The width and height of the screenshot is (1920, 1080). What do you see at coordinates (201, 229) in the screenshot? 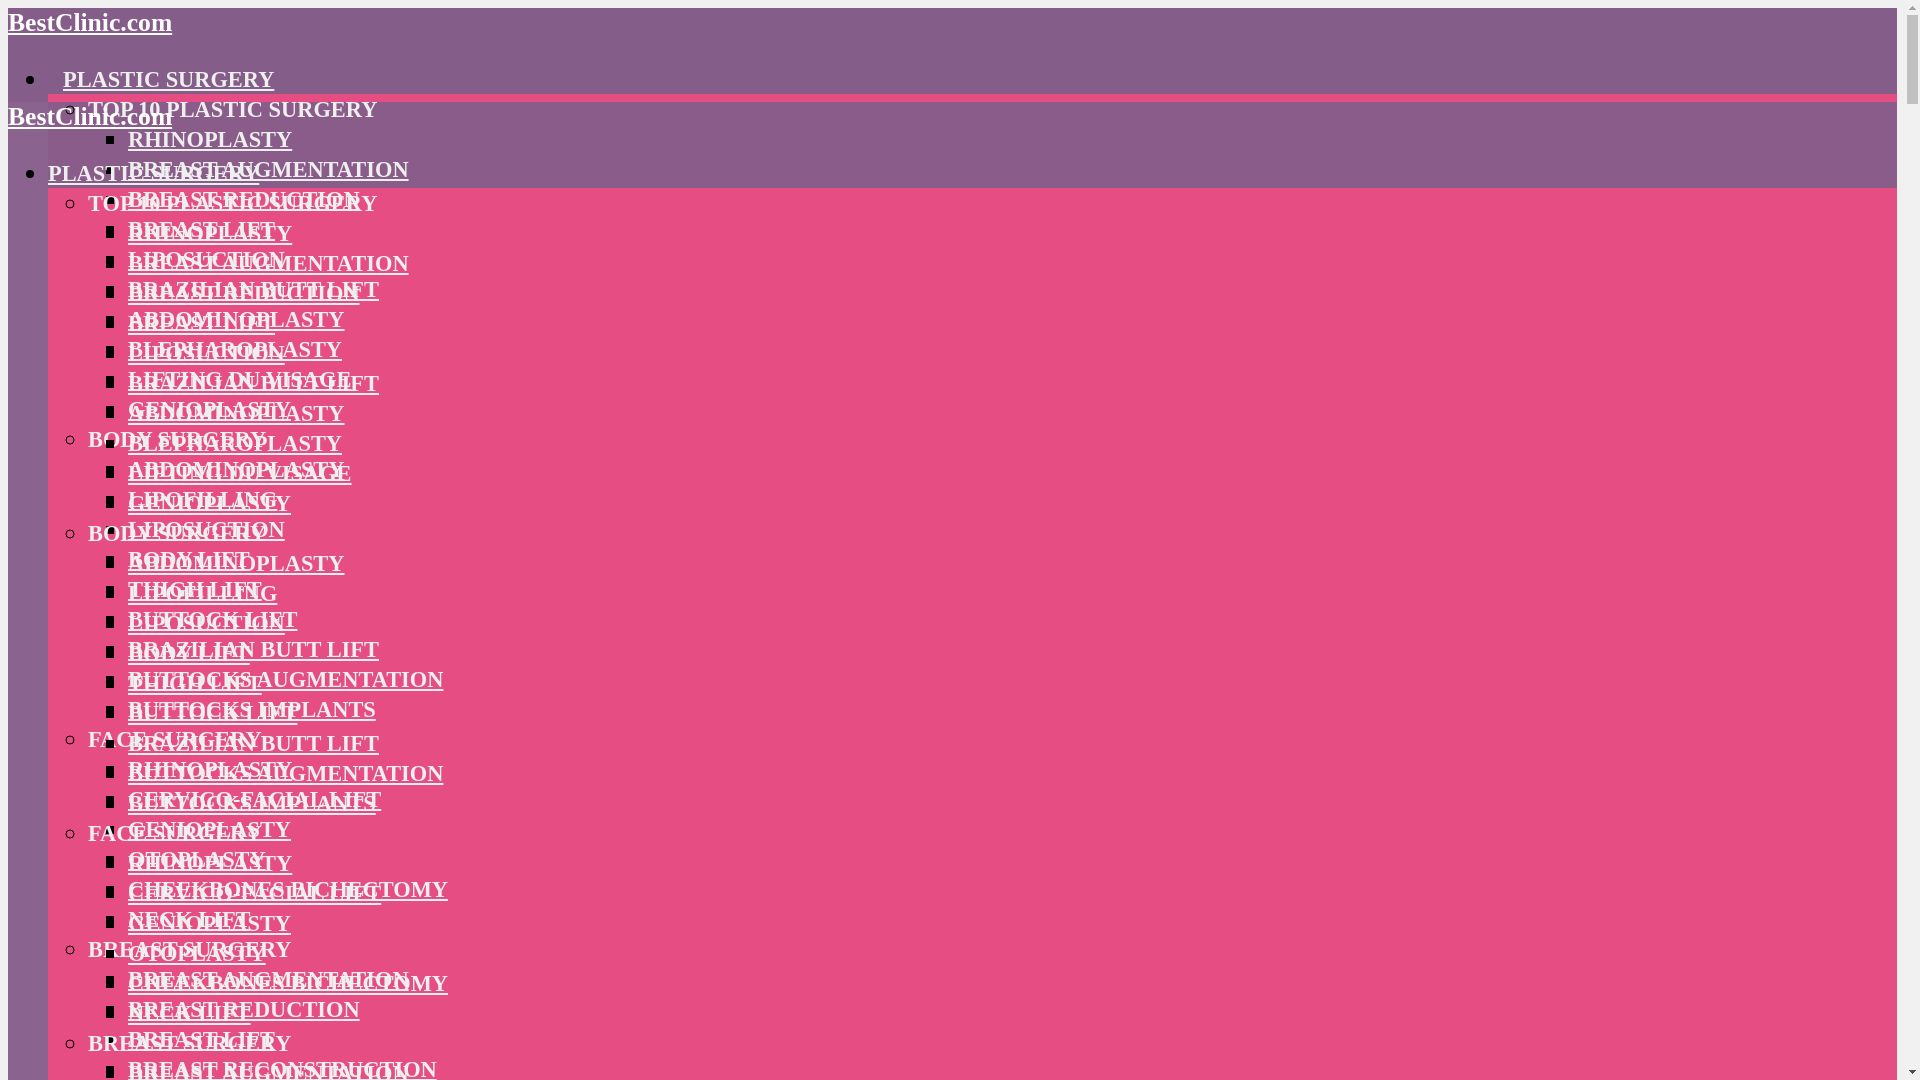
I see `BREAST LIFT` at bounding box center [201, 229].